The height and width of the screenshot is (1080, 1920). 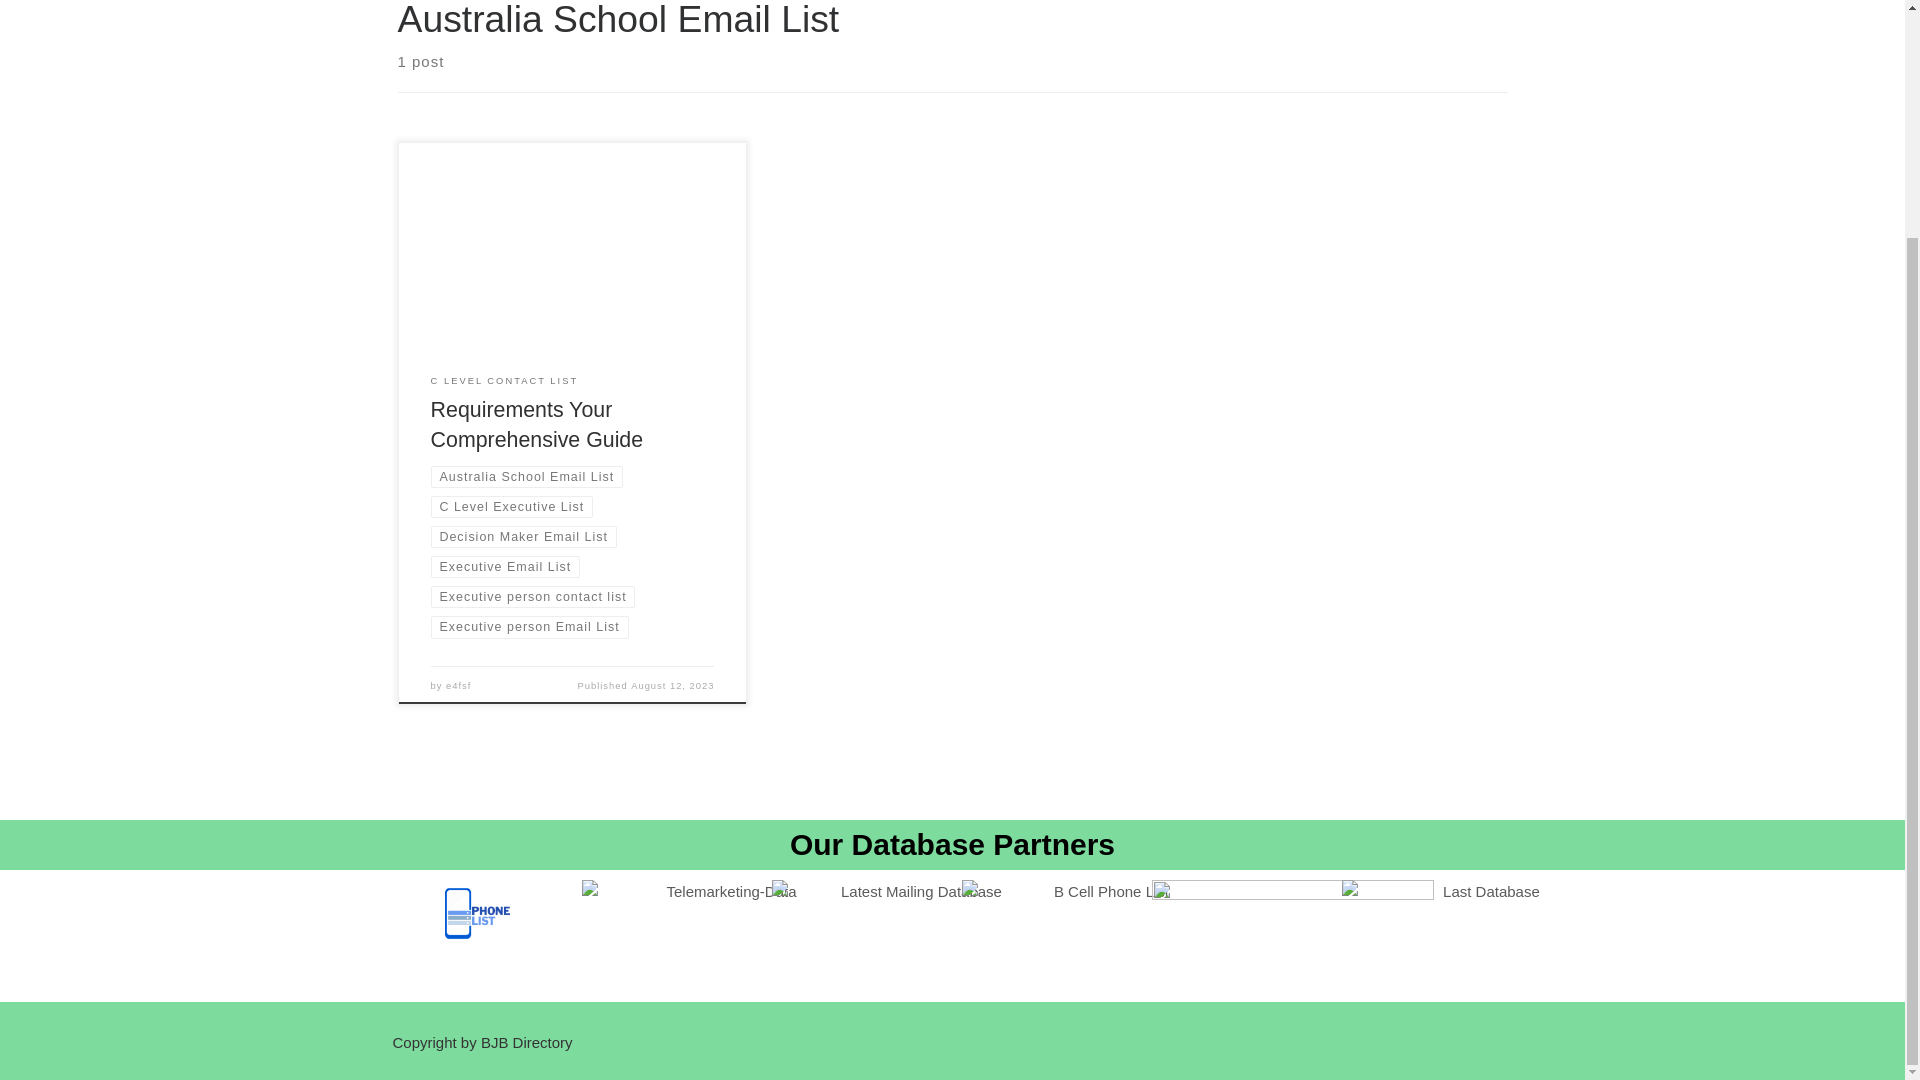 I want to click on BJB Directory, so click(x=526, y=1042).